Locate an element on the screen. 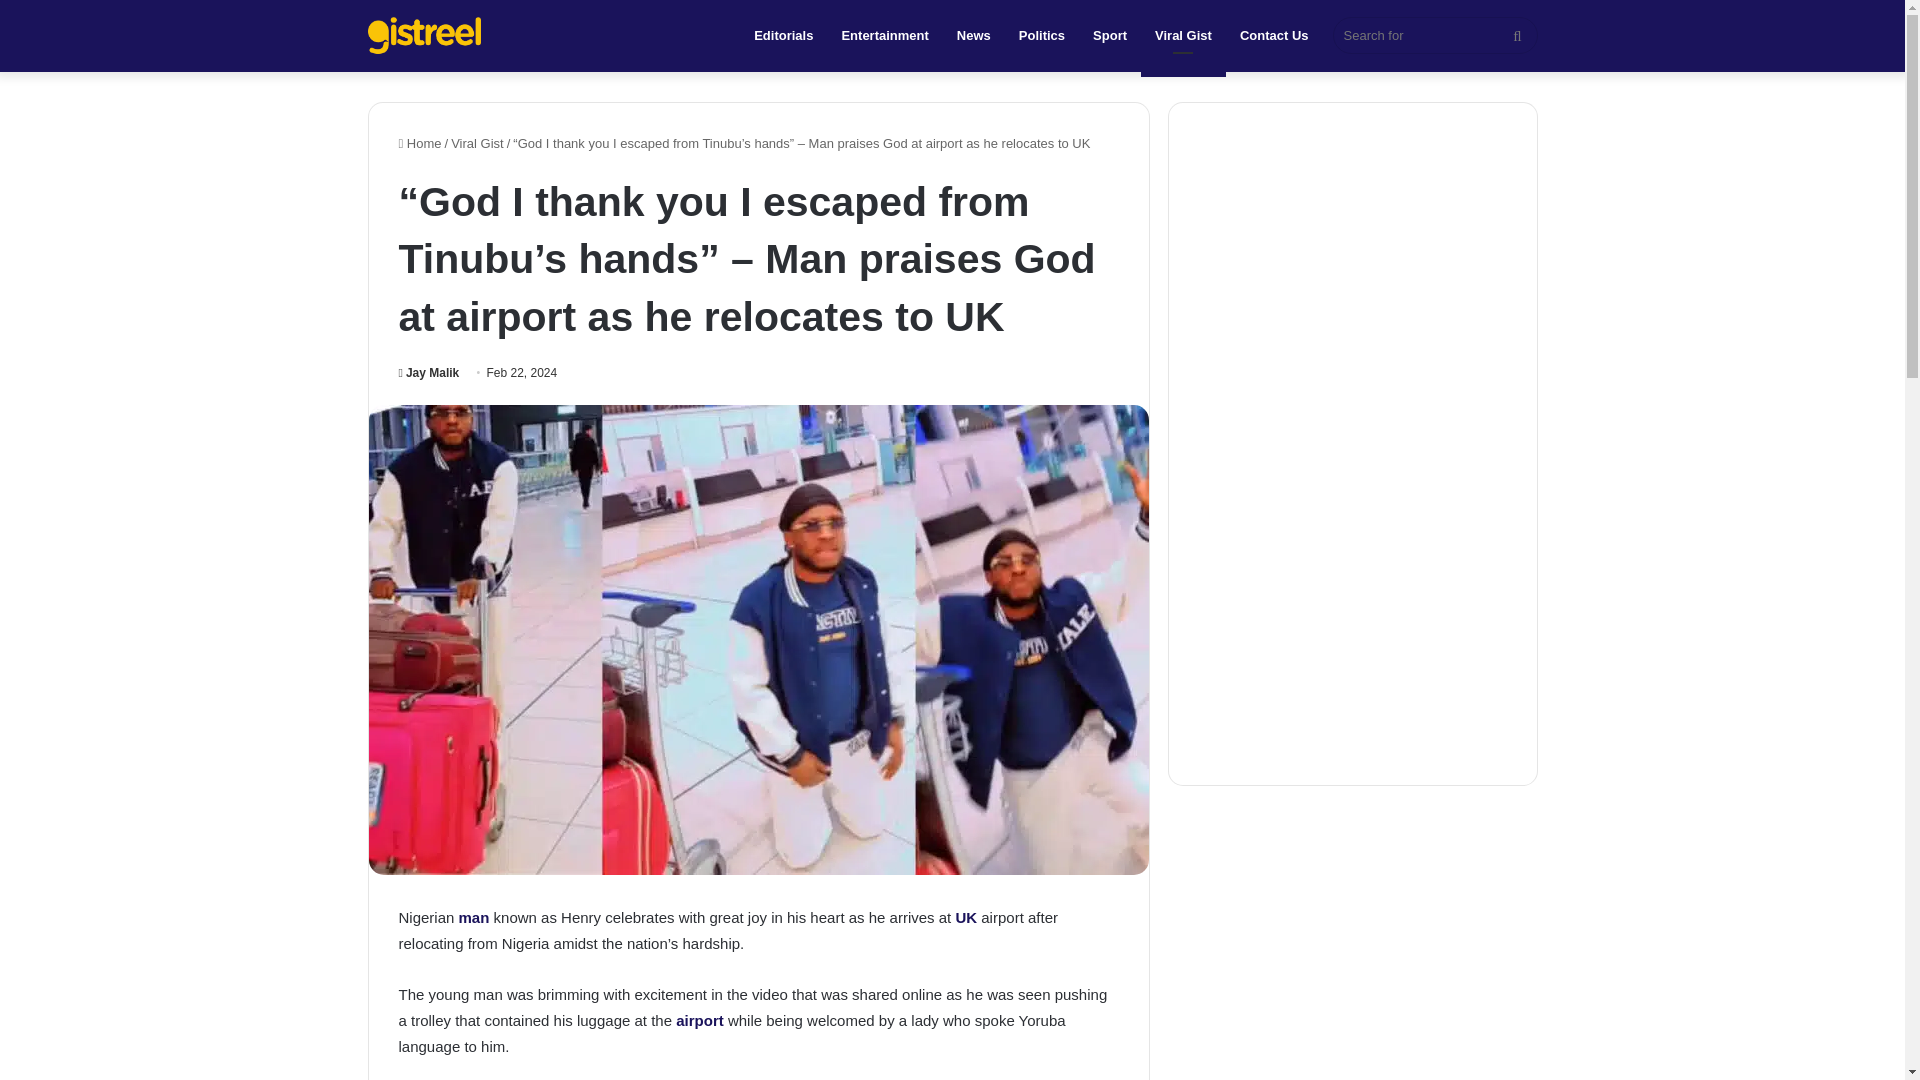  man is located at coordinates (476, 917).